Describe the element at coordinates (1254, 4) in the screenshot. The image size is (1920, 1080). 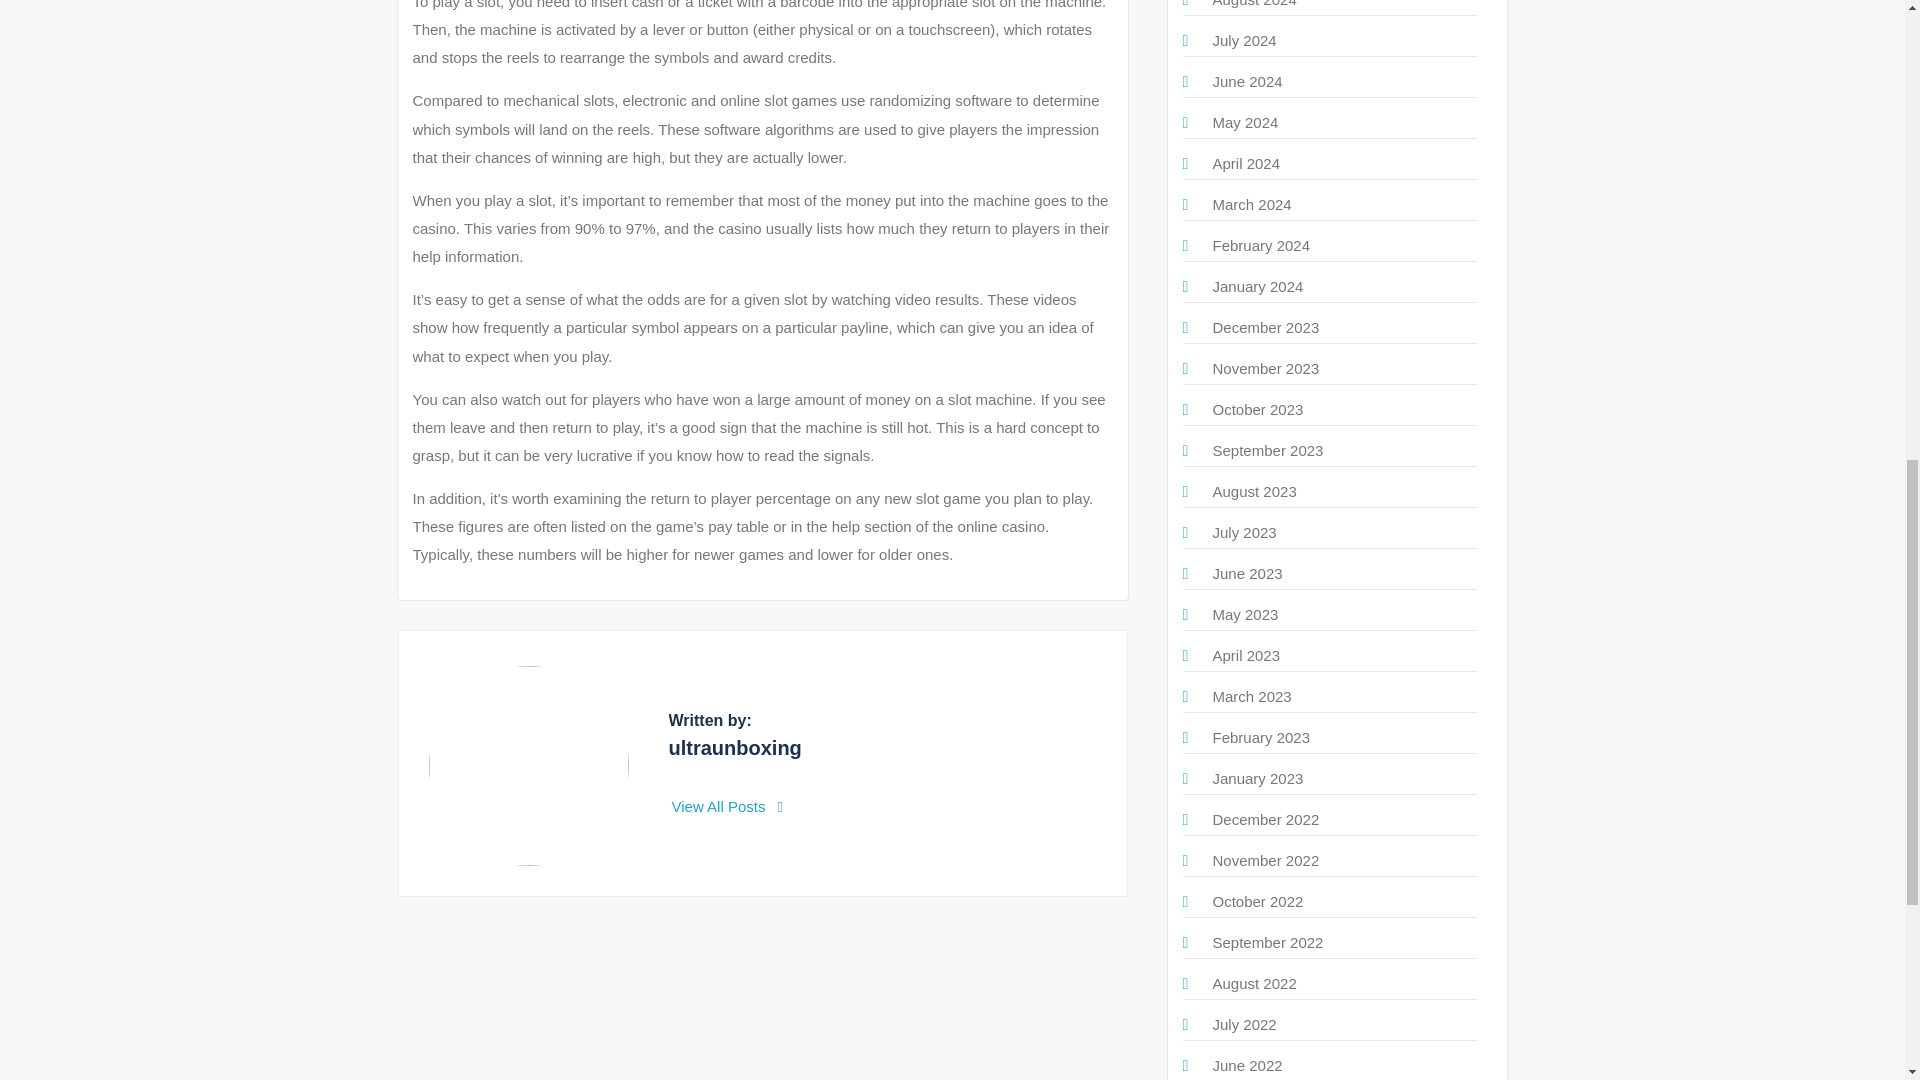
I see `August 2024` at that location.